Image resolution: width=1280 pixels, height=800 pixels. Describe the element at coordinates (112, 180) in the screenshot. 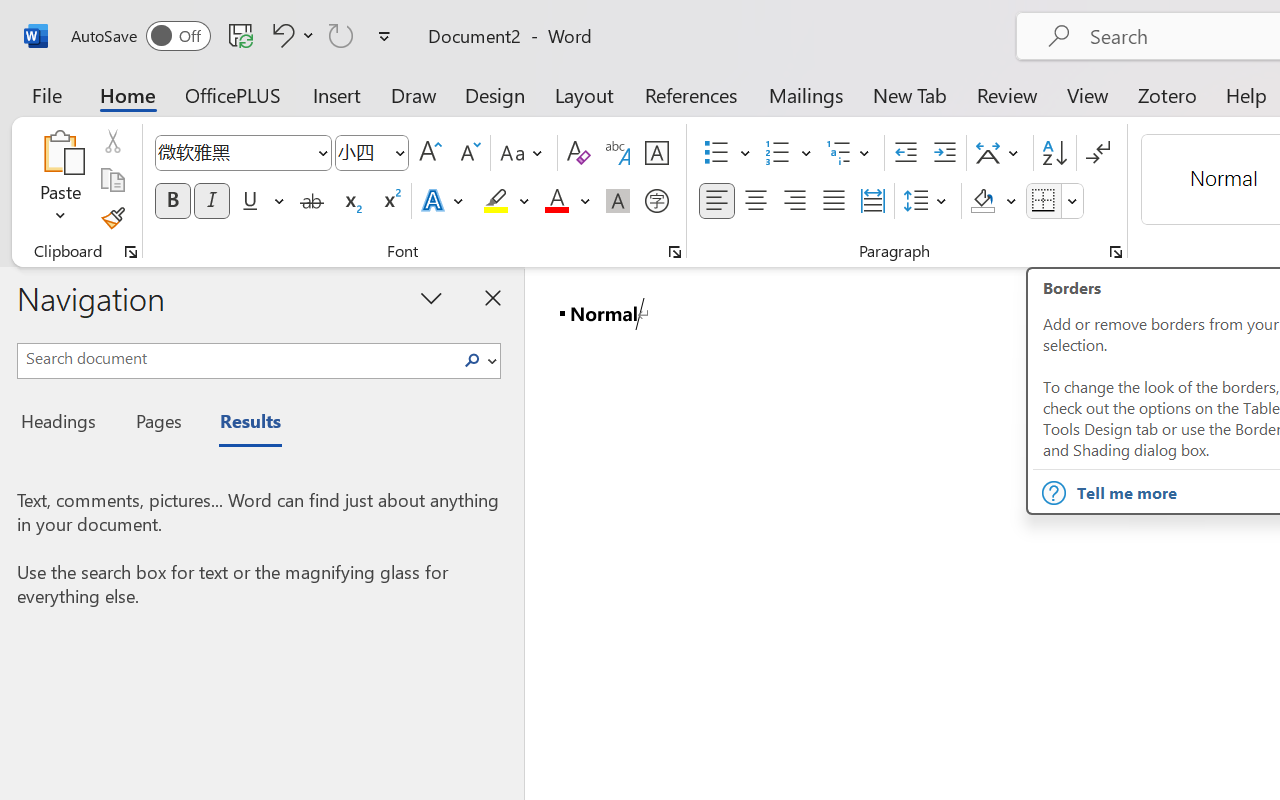

I see `Copy` at that location.